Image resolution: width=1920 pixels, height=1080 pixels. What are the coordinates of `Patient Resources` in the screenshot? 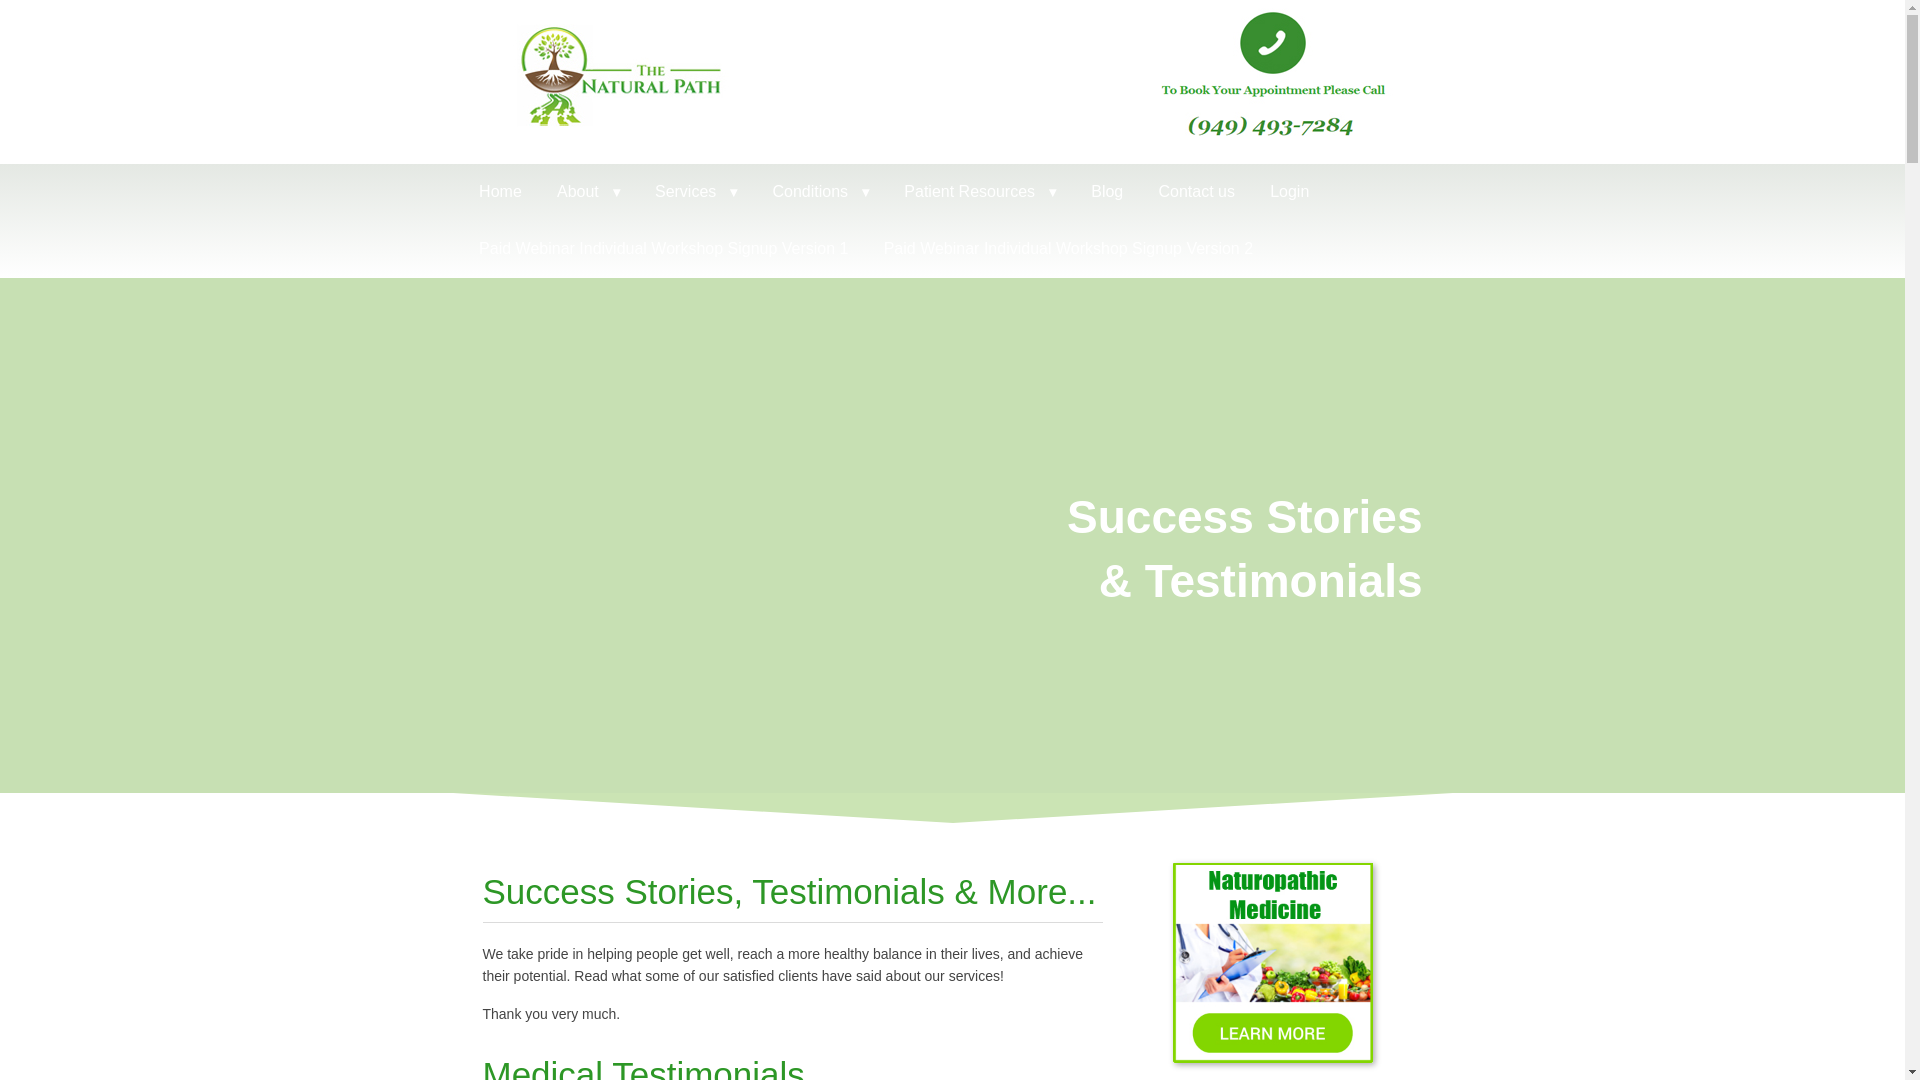 It's located at (980, 192).